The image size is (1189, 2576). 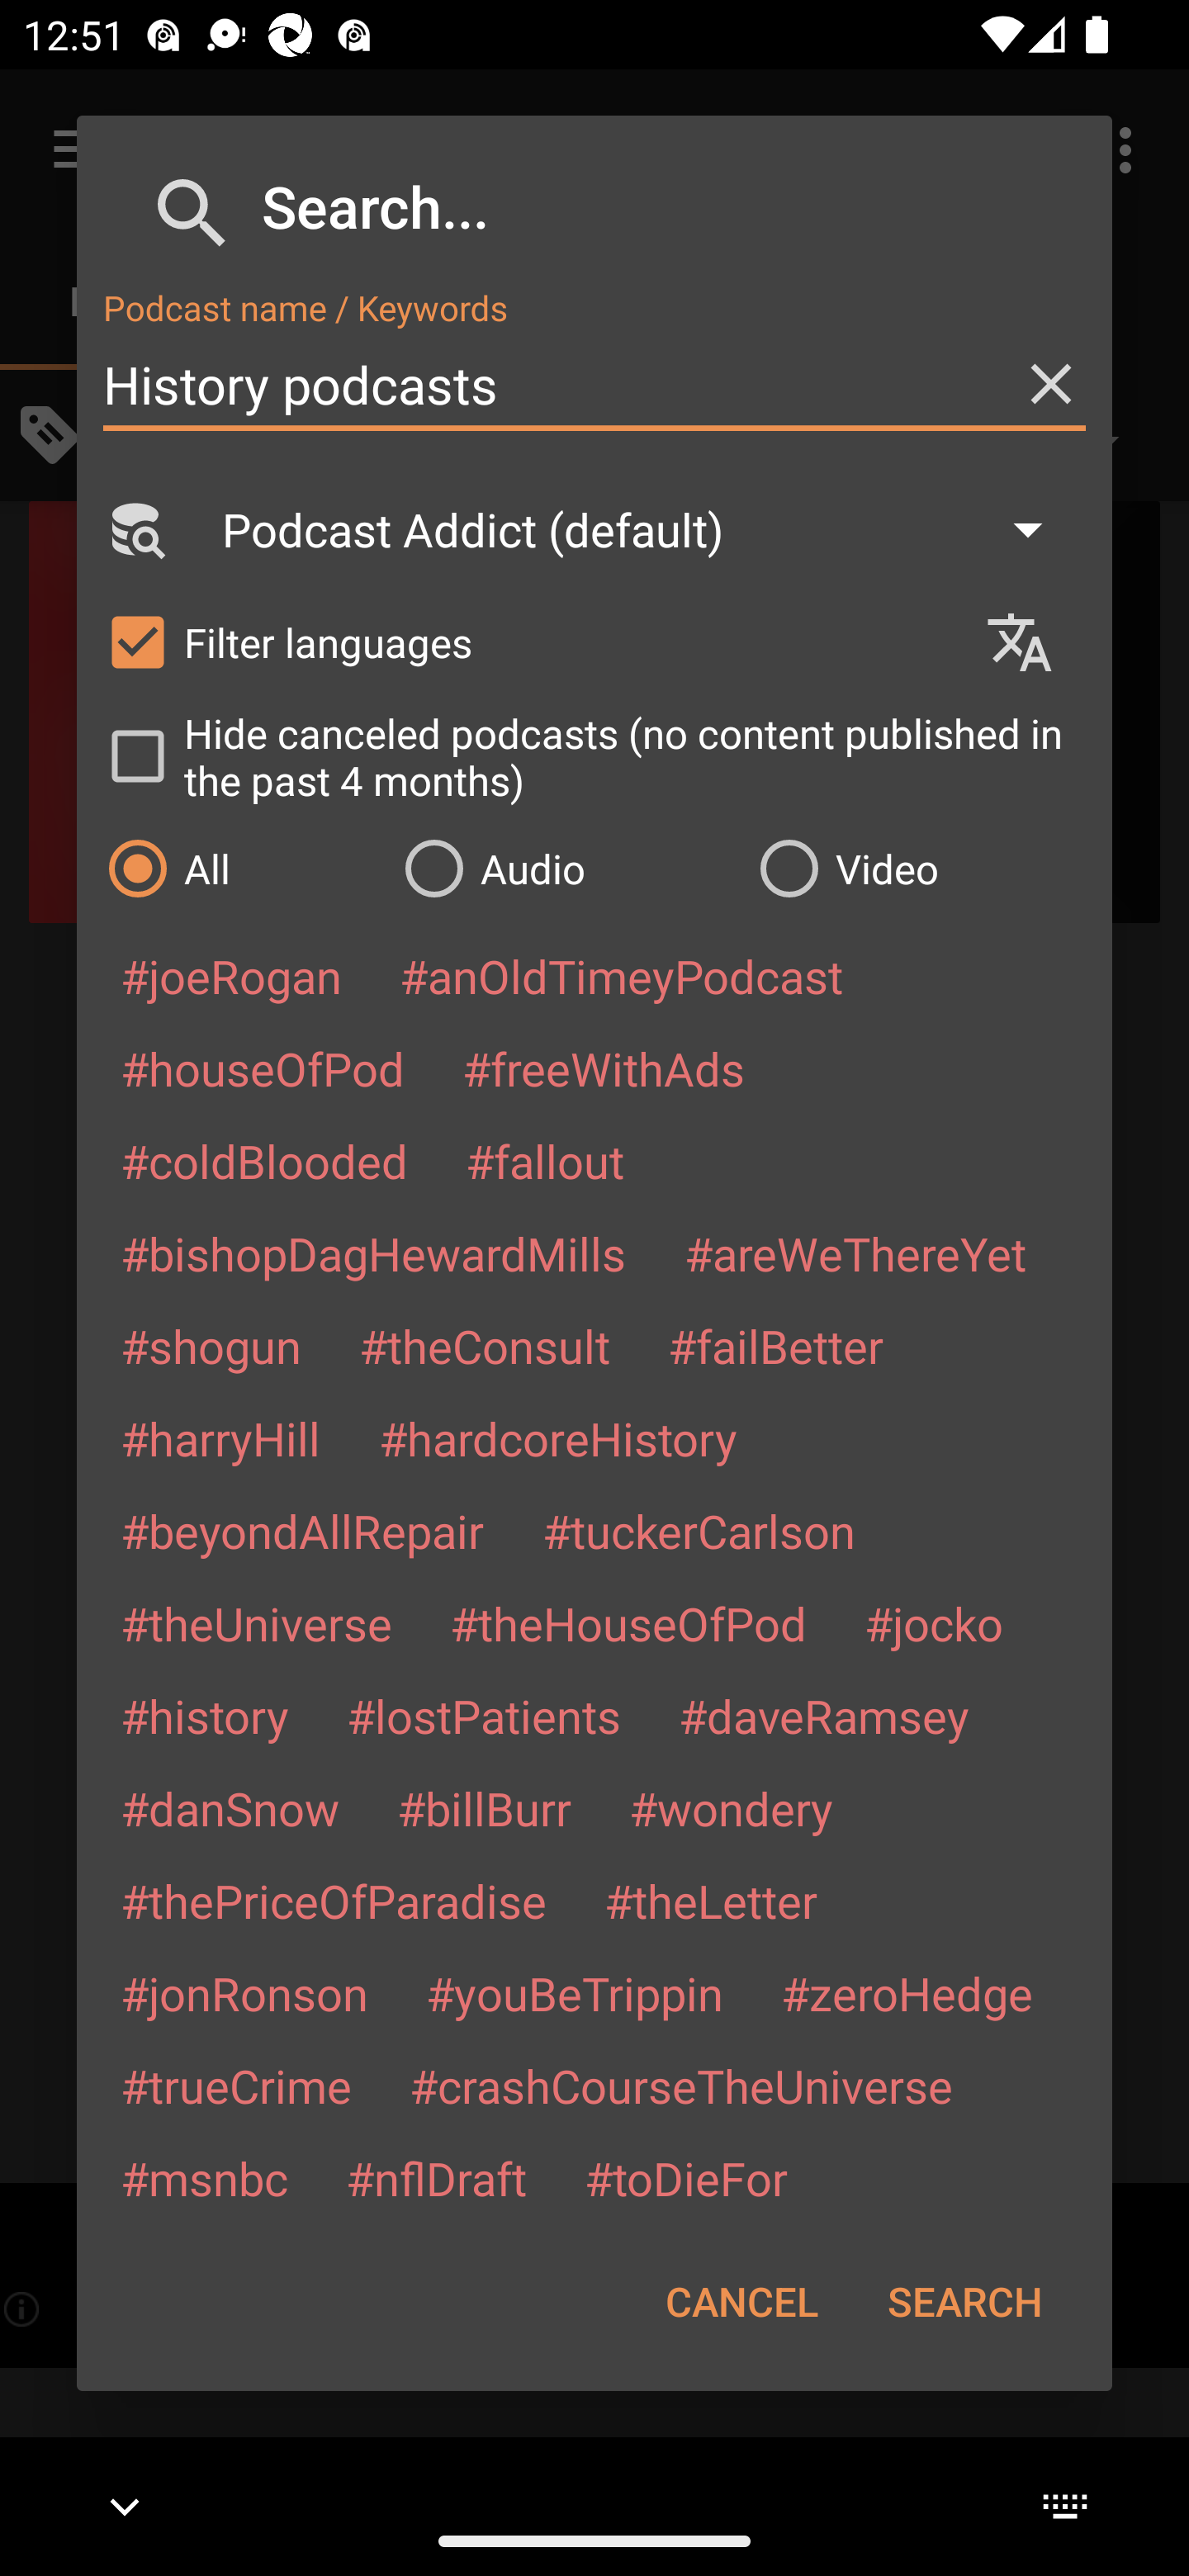 What do you see at coordinates (824, 1716) in the screenshot?
I see `#daveRamsey` at bounding box center [824, 1716].